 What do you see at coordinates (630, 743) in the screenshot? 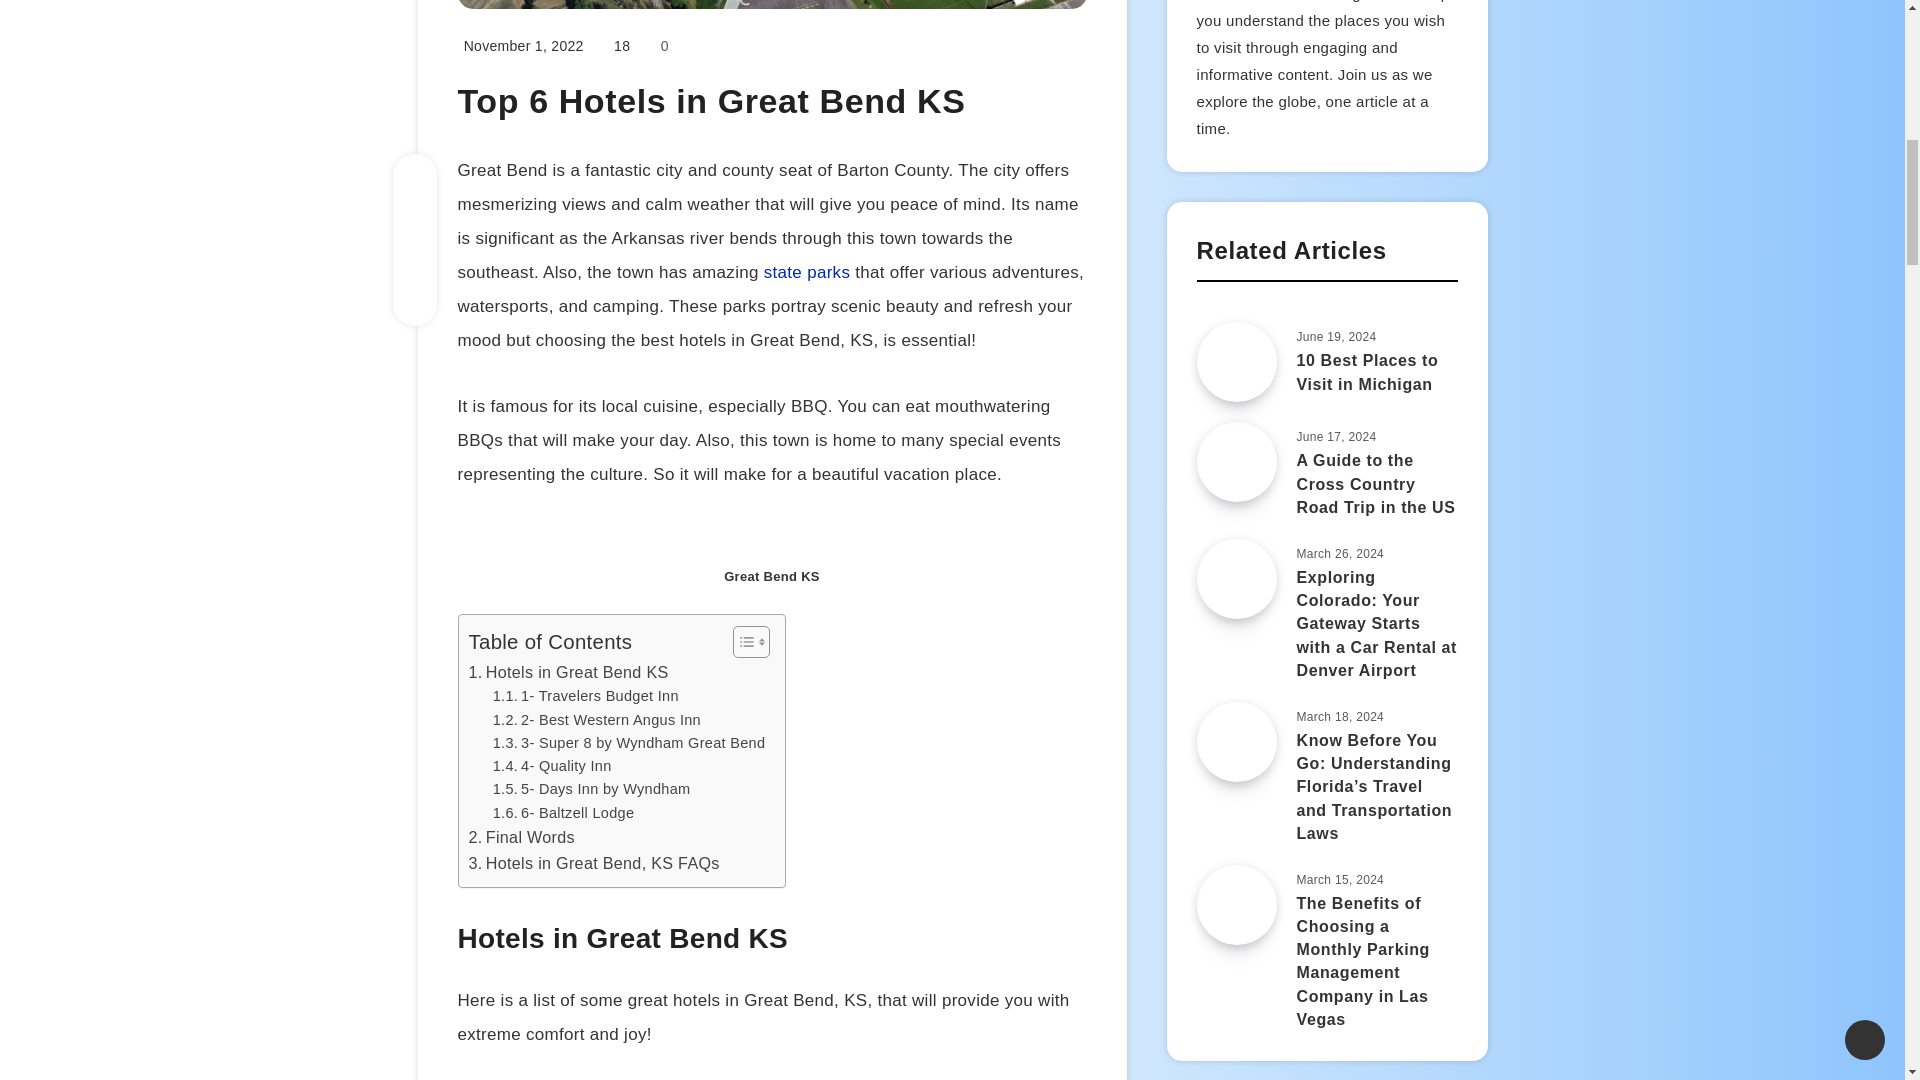
I see `3- Super 8 by Wyndham Great Bend` at bounding box center [630, 743].